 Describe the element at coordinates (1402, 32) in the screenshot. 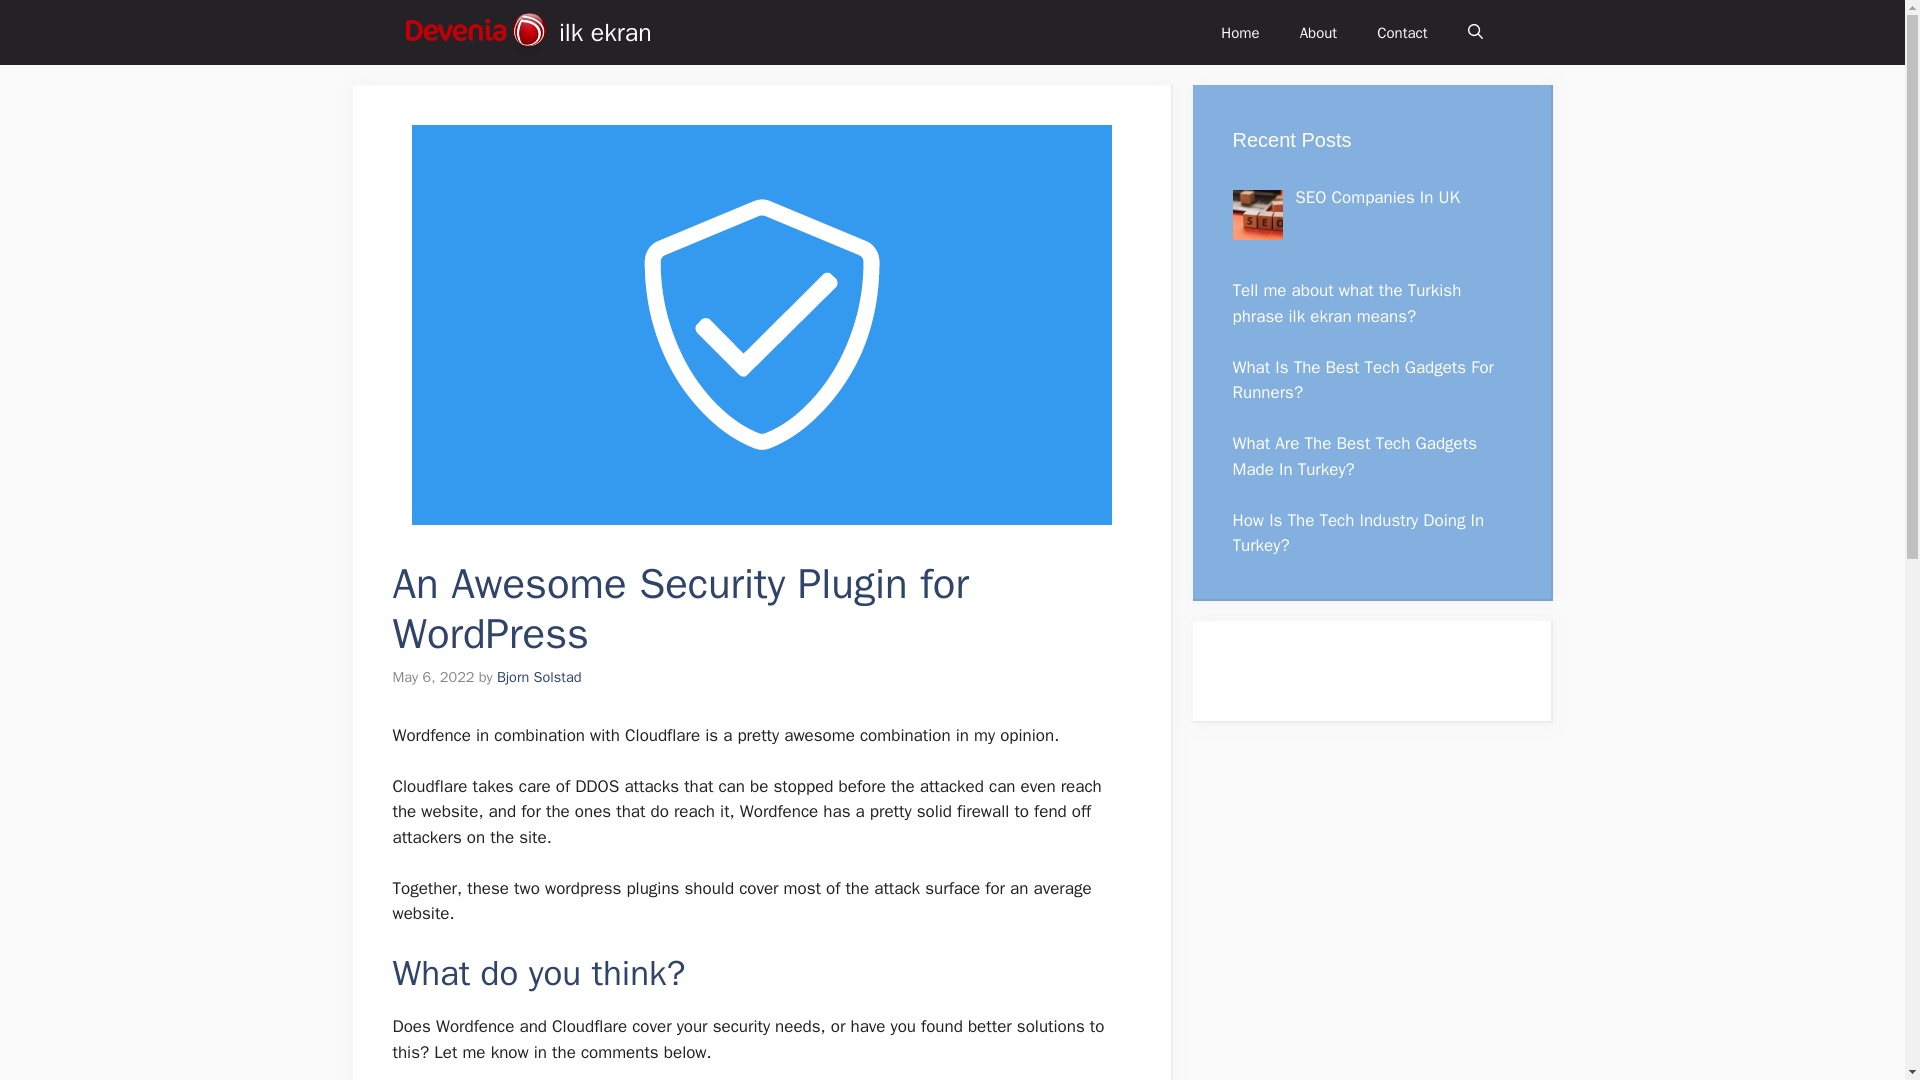

I see `Contact` at that location.